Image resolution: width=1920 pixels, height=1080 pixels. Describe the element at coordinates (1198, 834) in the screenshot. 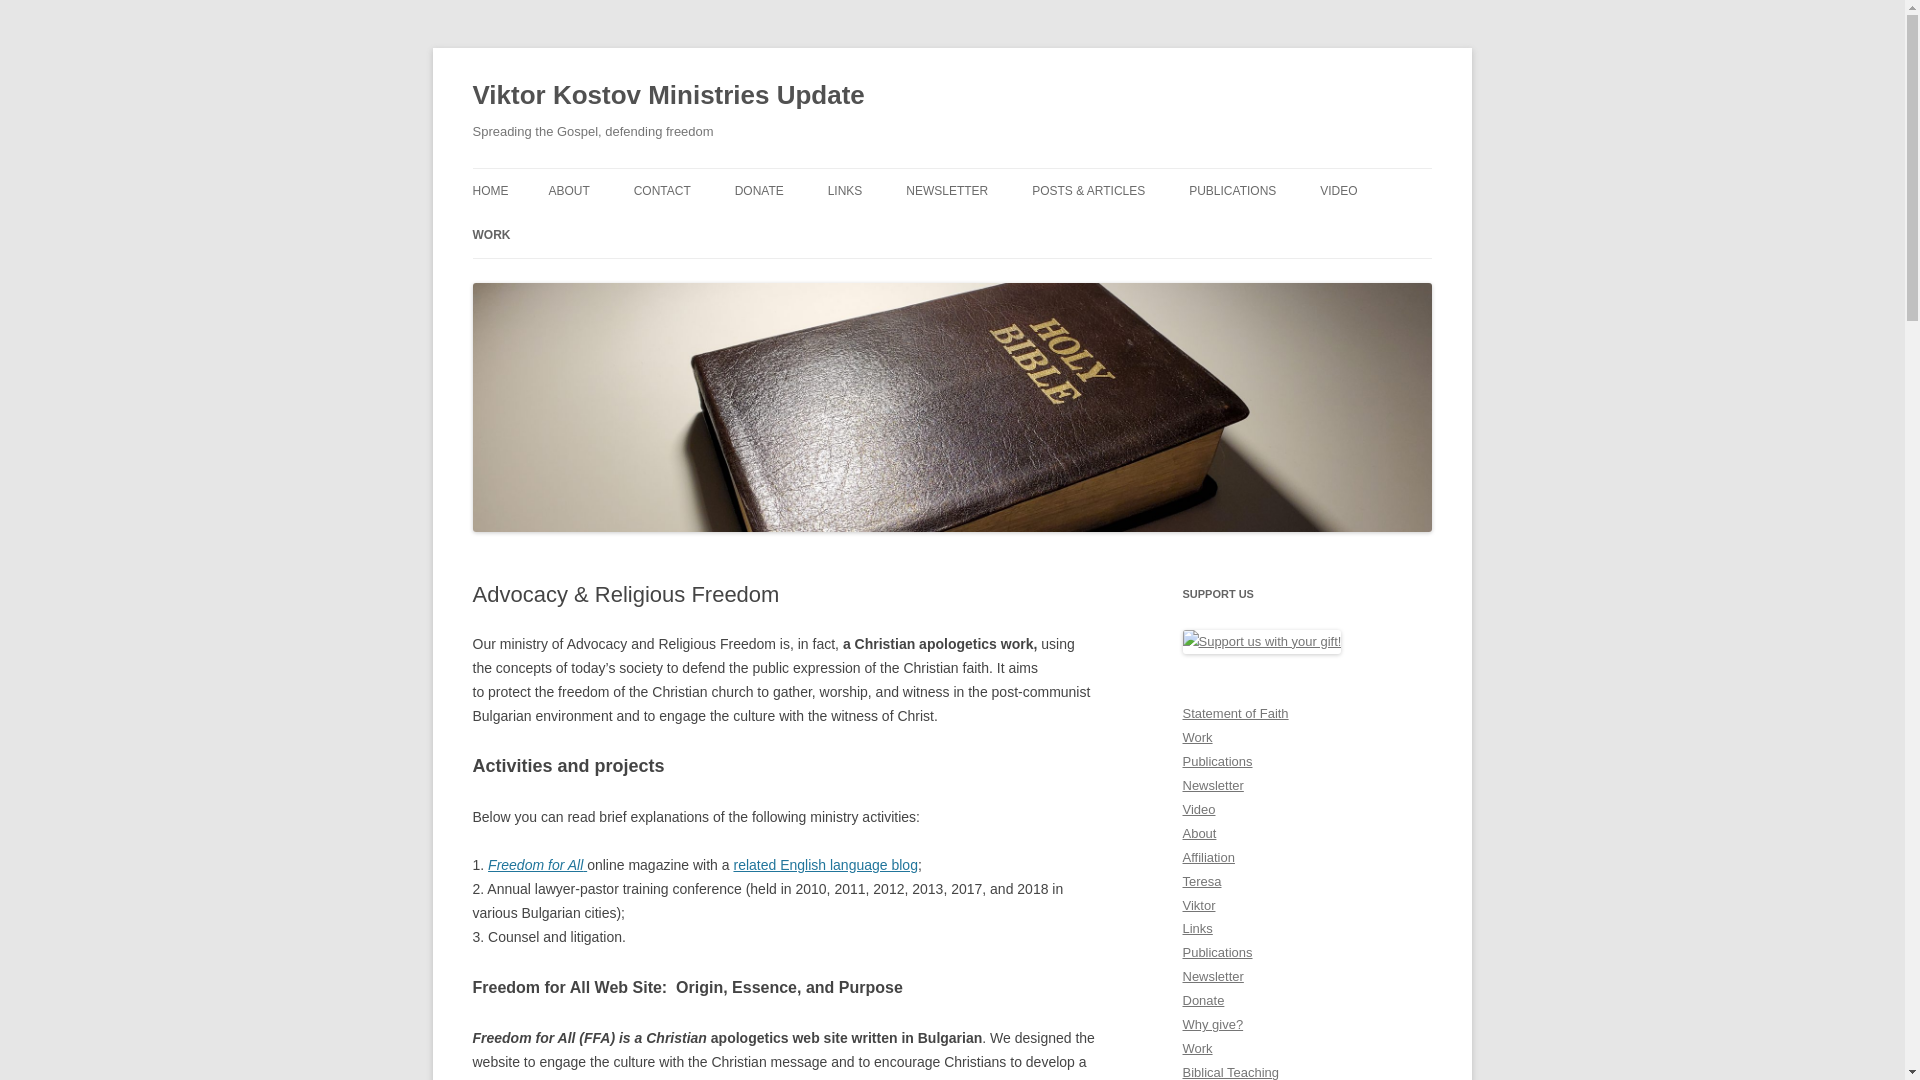

I see `About` at that location.